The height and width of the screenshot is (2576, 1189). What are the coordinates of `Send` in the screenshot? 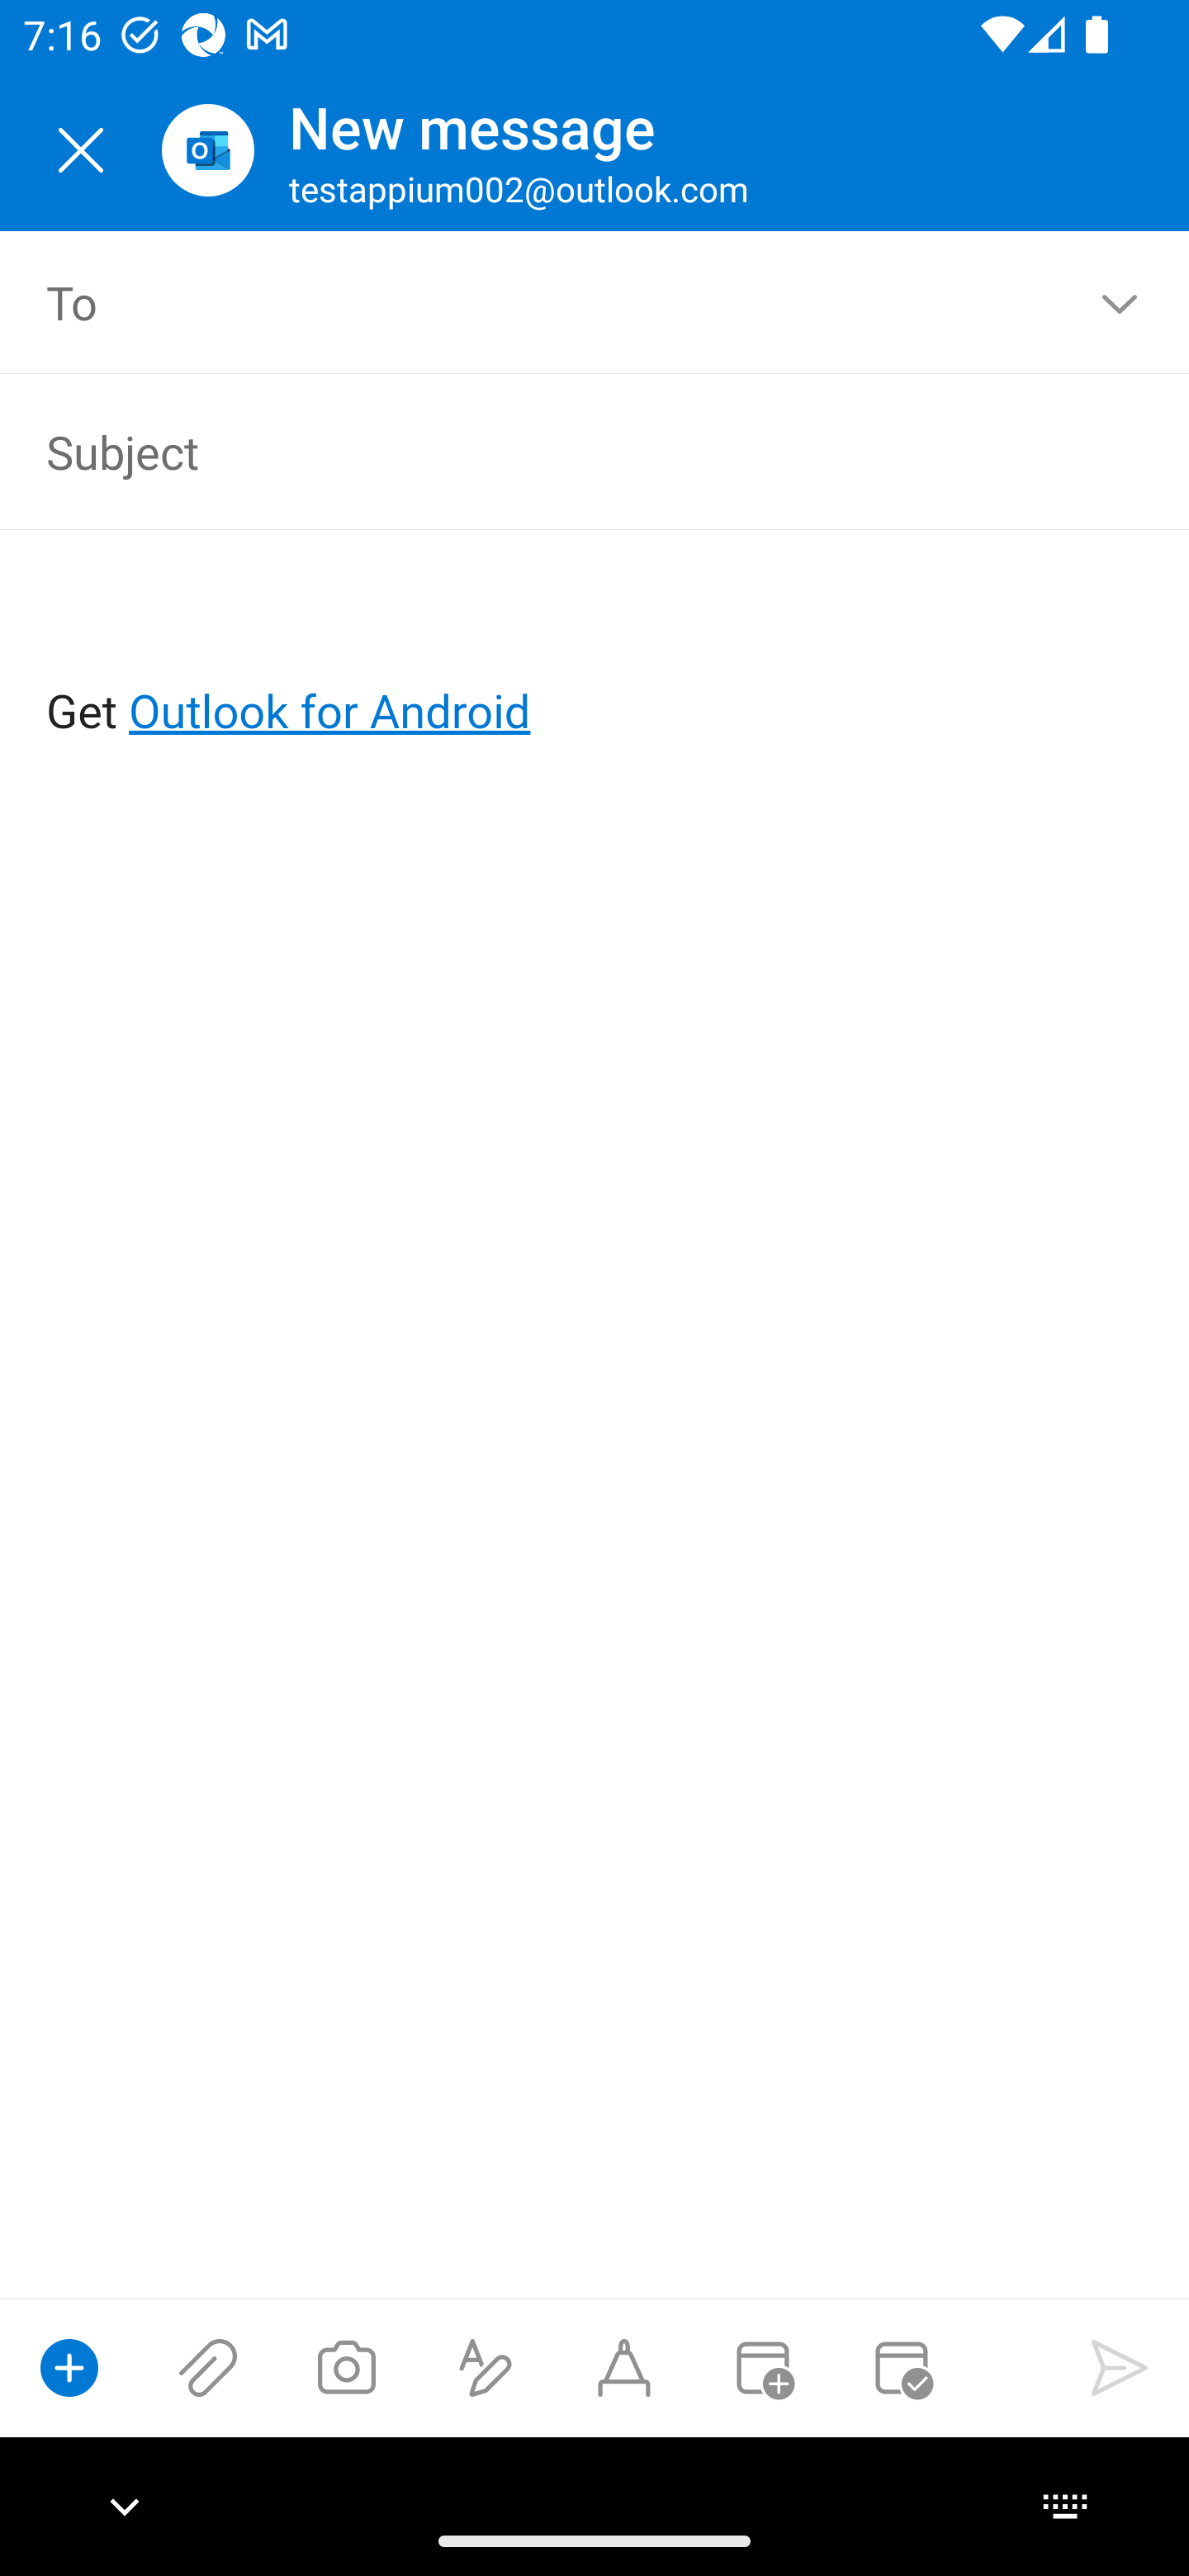 It's located at (1120, 2367).